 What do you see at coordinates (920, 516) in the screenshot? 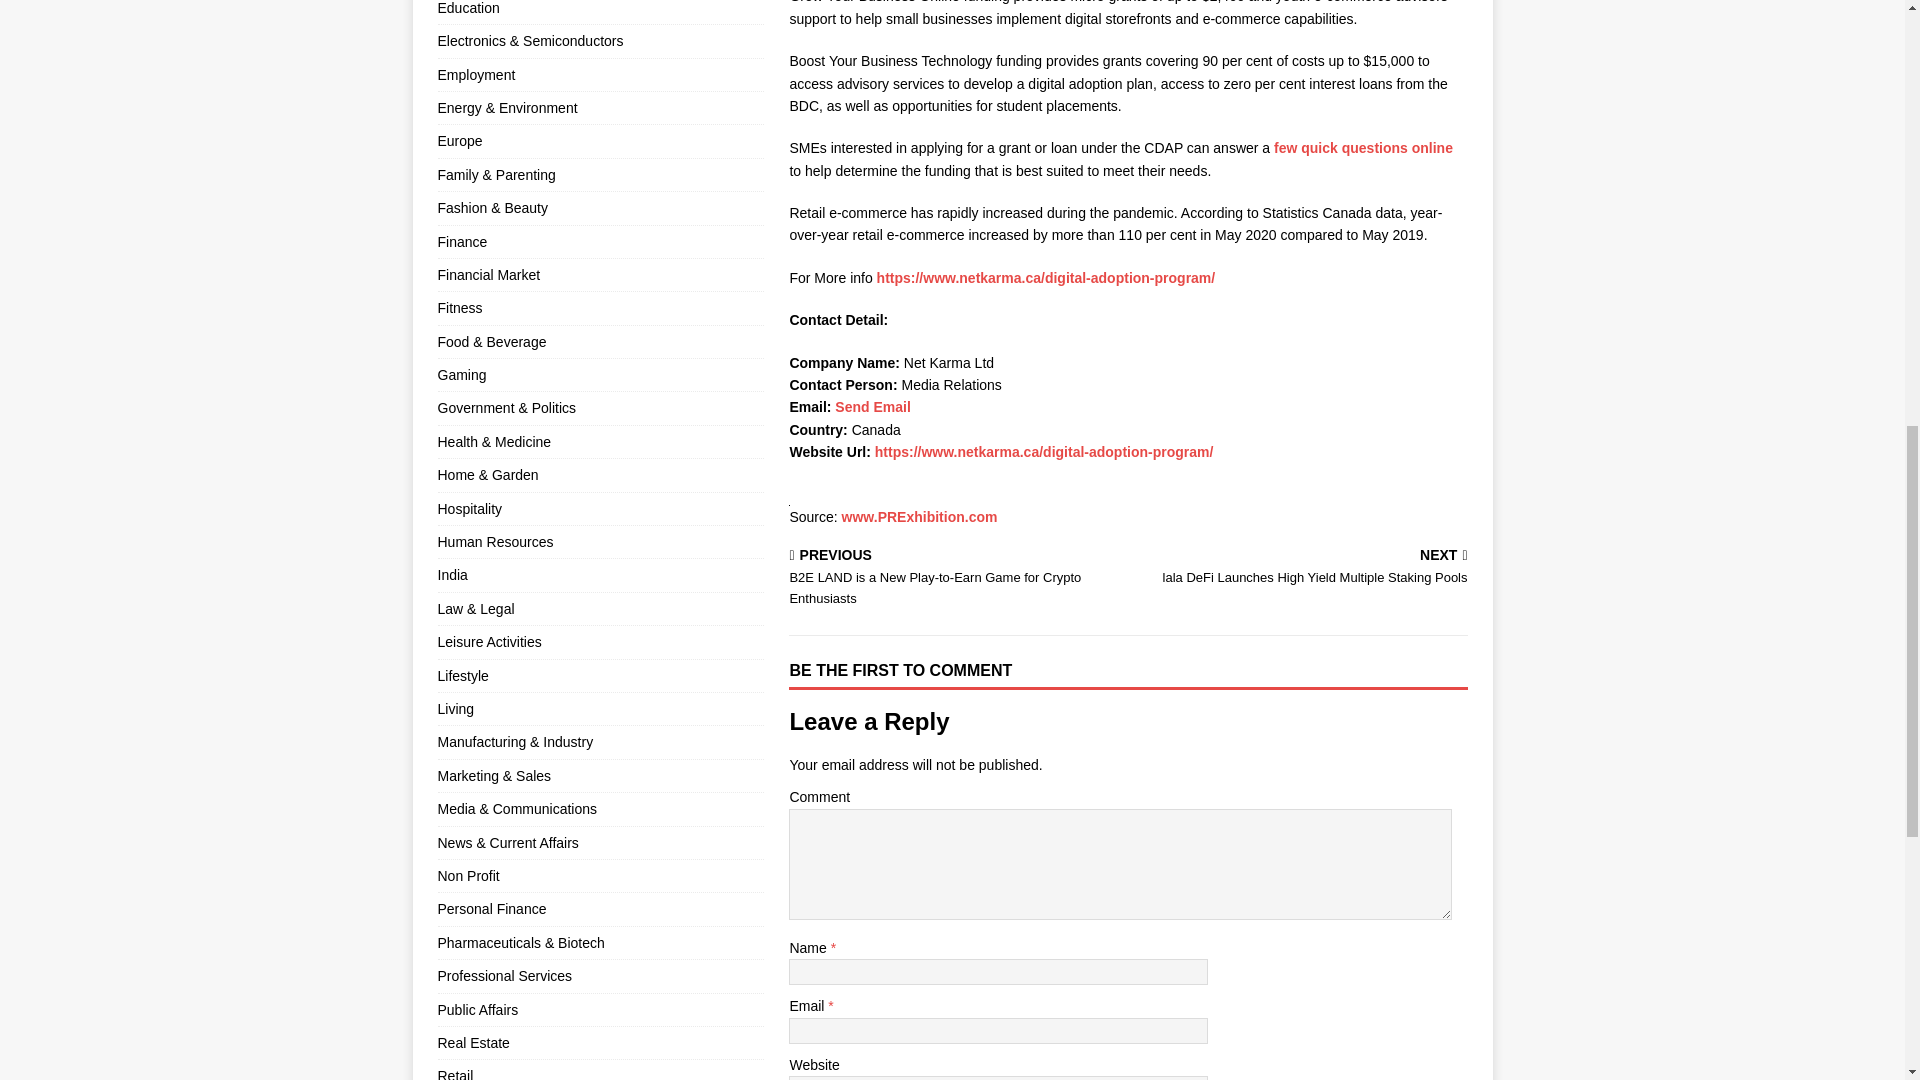
I see `www.PRExhibition.com` at bounding box center [920, 516].